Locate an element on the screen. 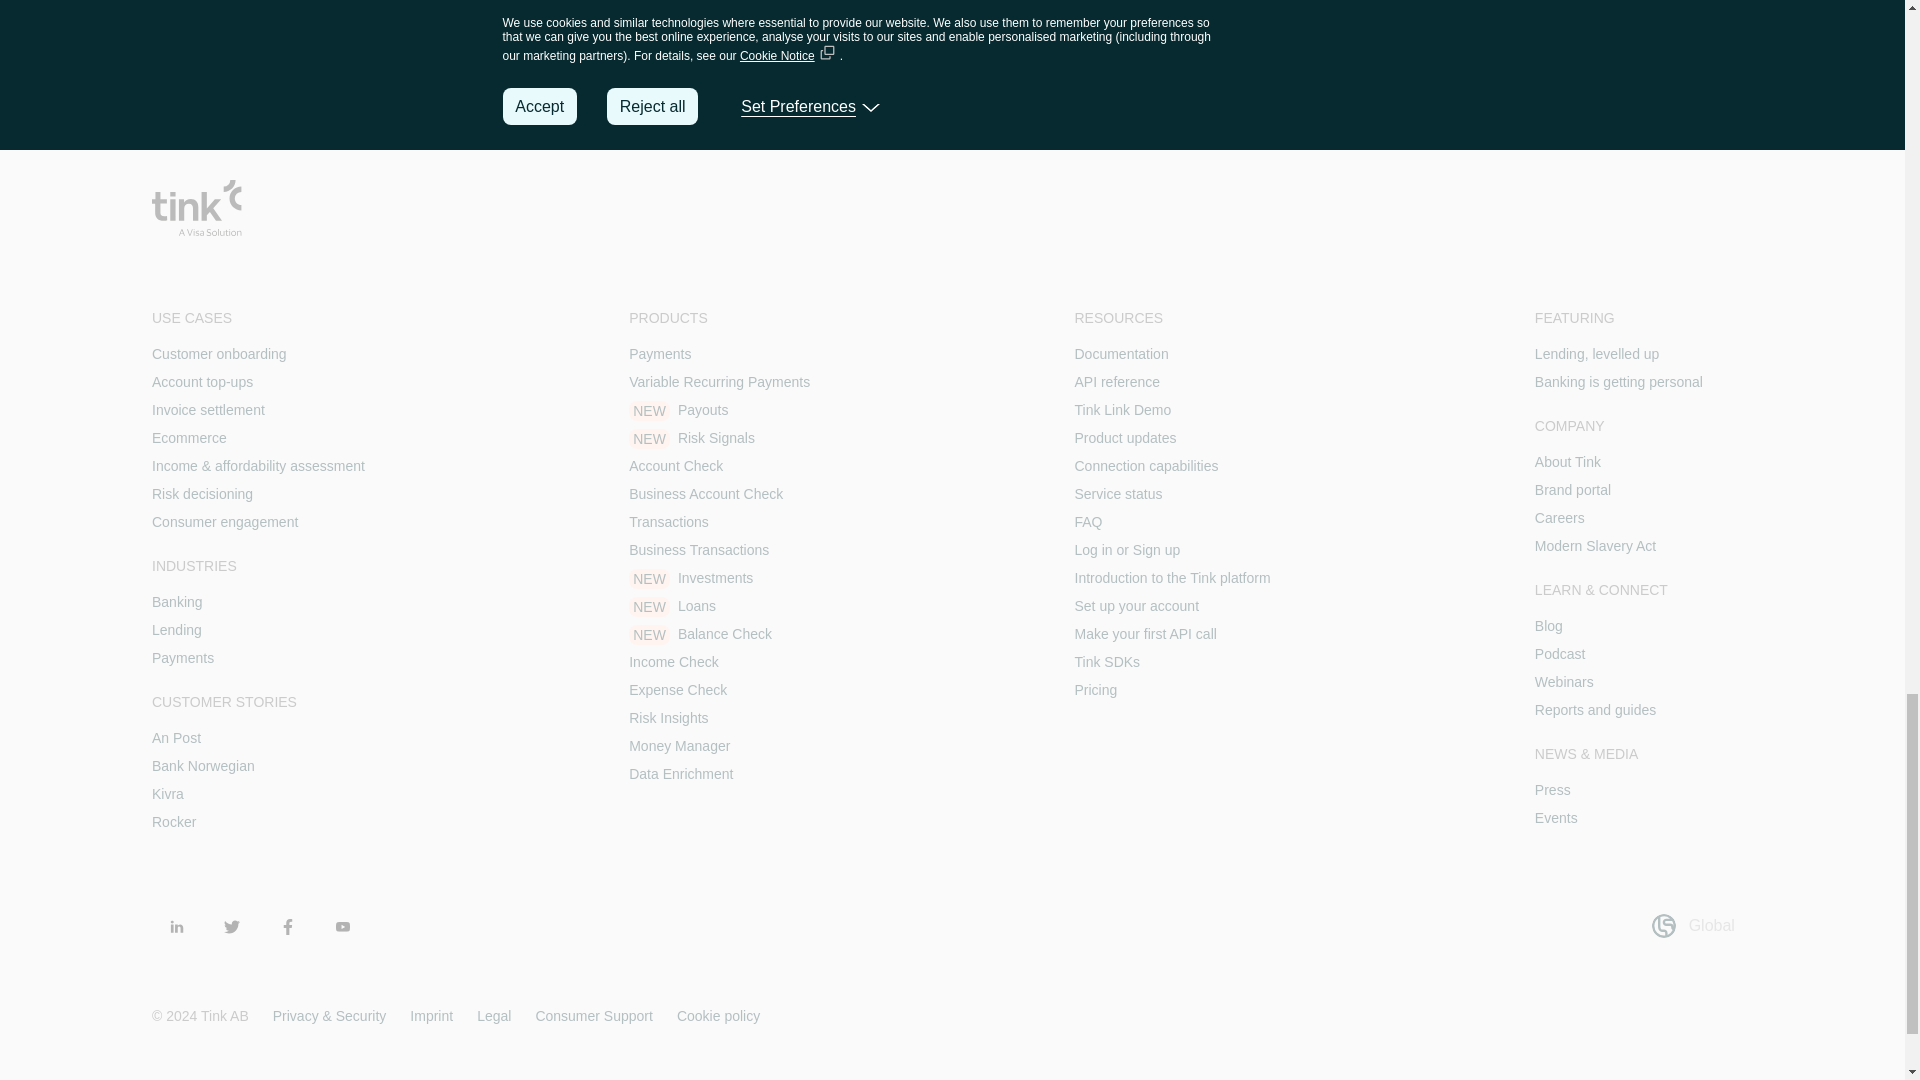 This screenshot has width=1920, height=1080. Lending is located at coordinates (176, 630).